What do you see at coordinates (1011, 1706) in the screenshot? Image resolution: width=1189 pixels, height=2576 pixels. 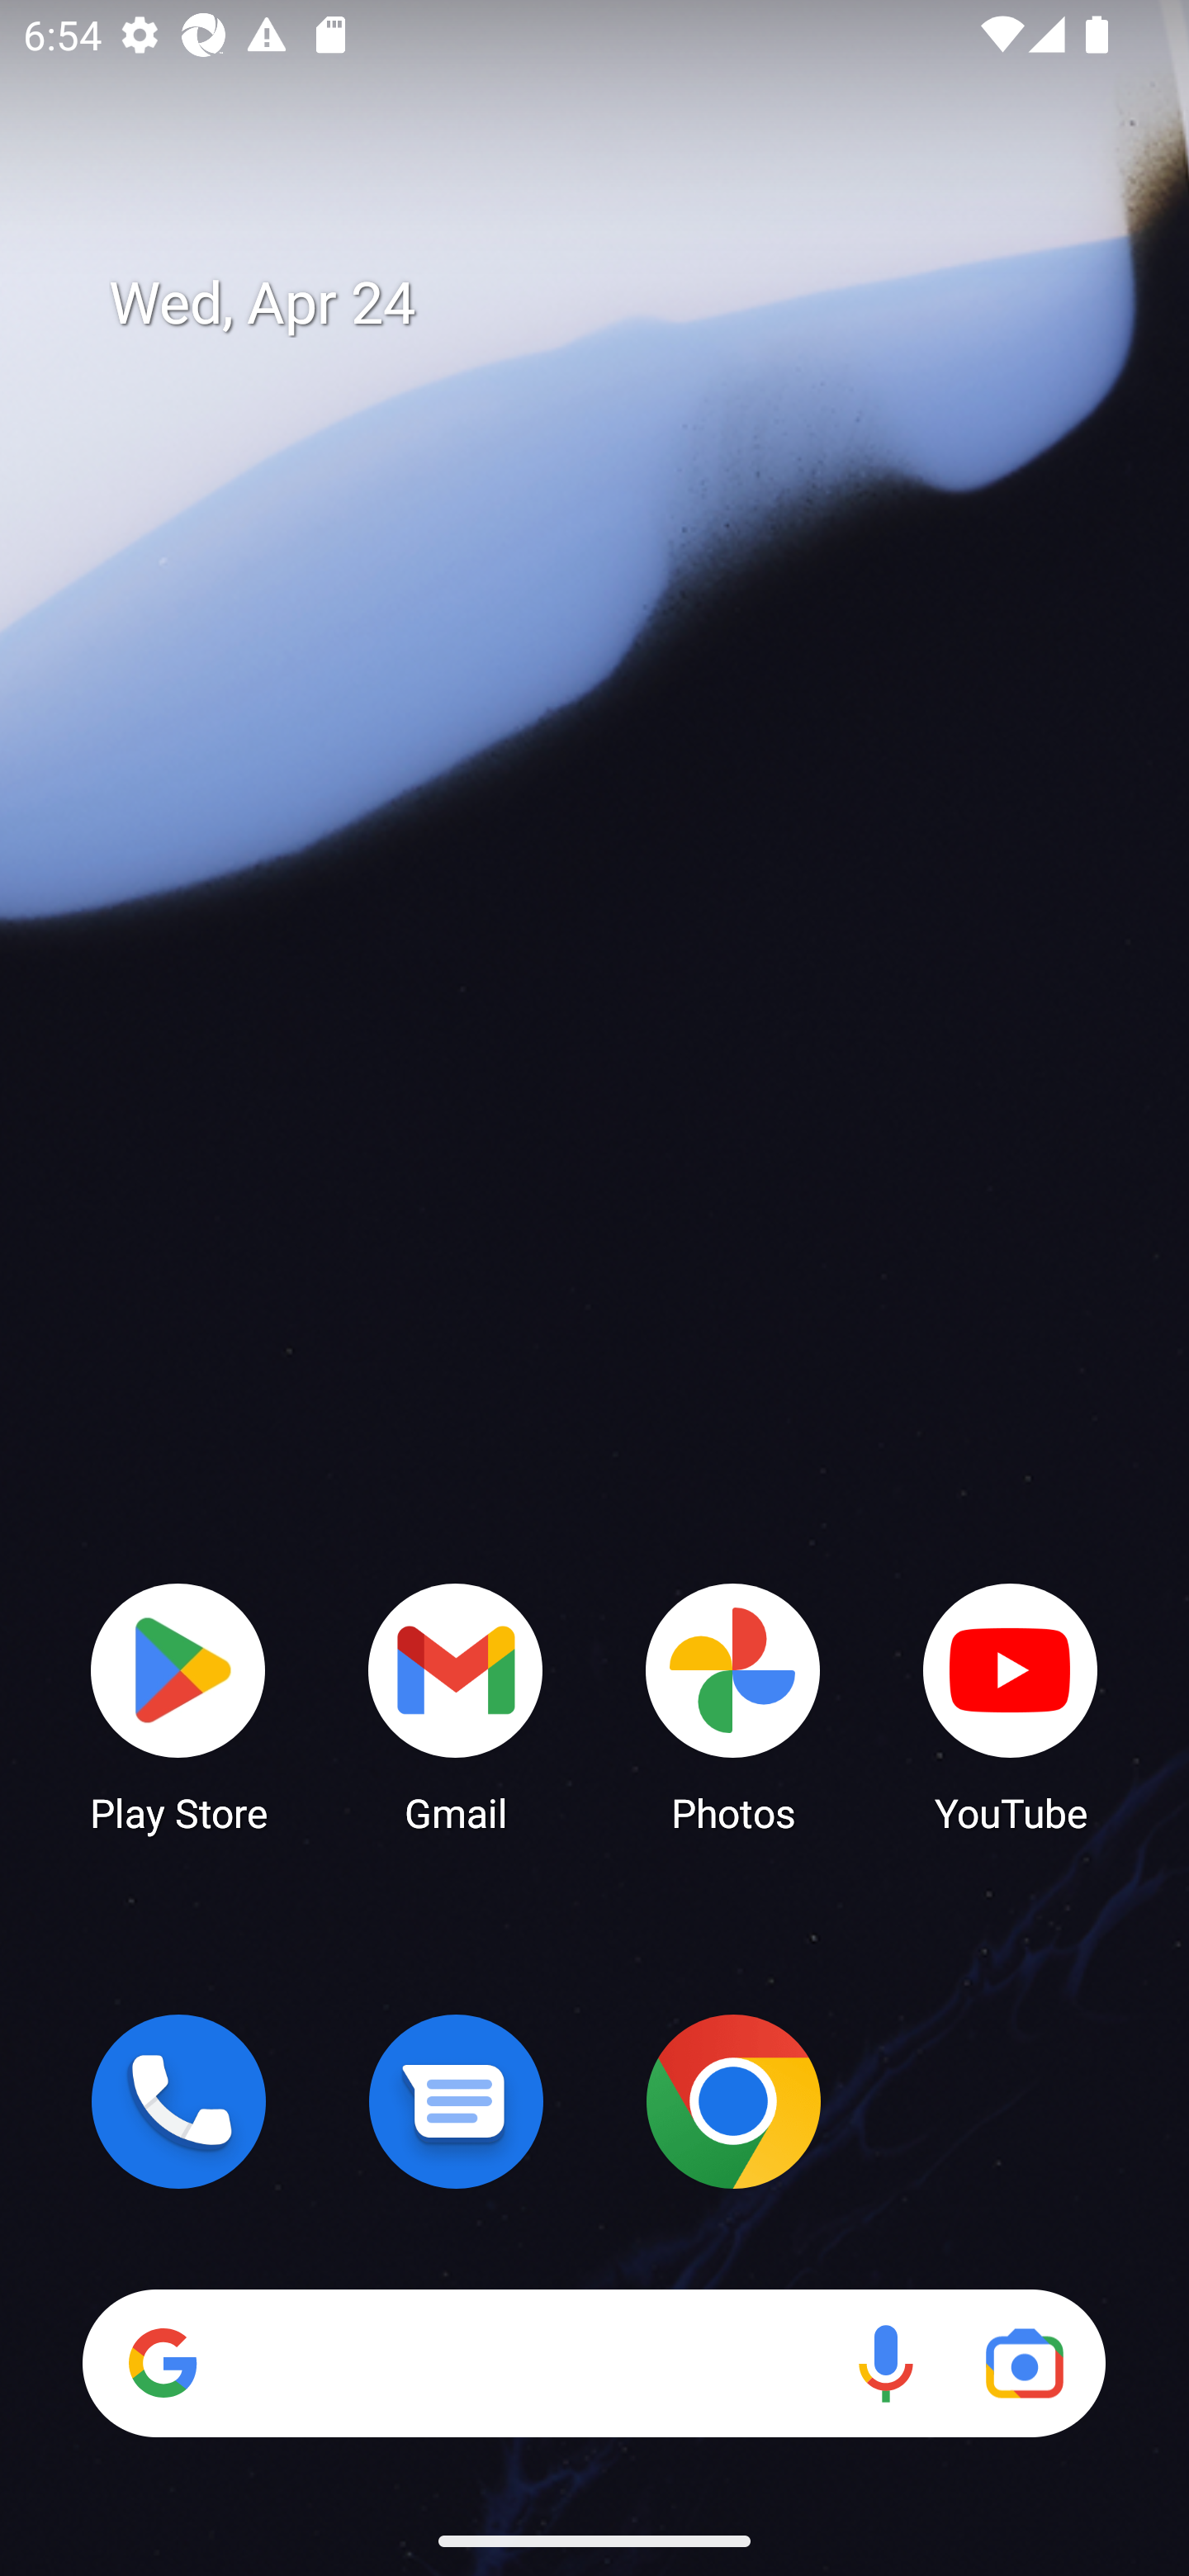 I see `YouTube` at bounding box center [1011, 1706].